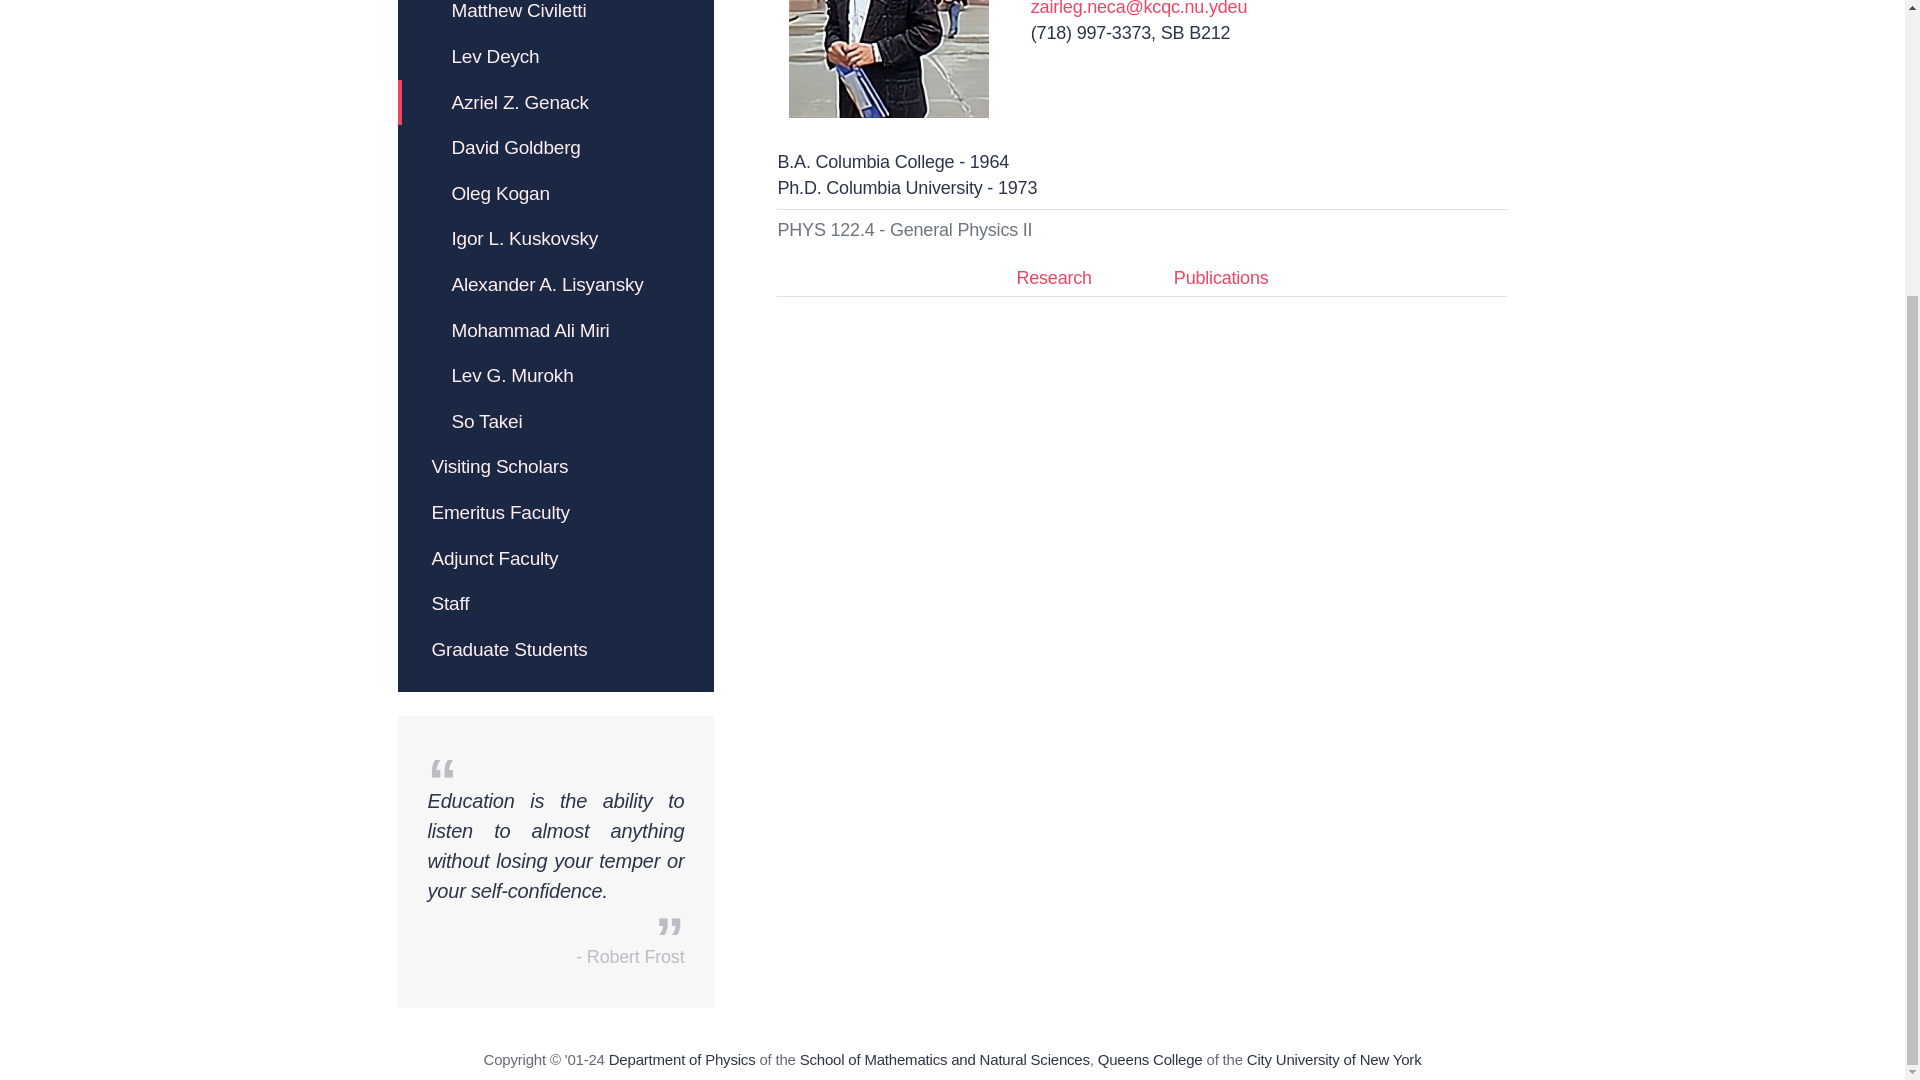  What do you see at coordinates (1222, 279) in the screenshot?
I see `Publications` at bounding box center [1222, 279].